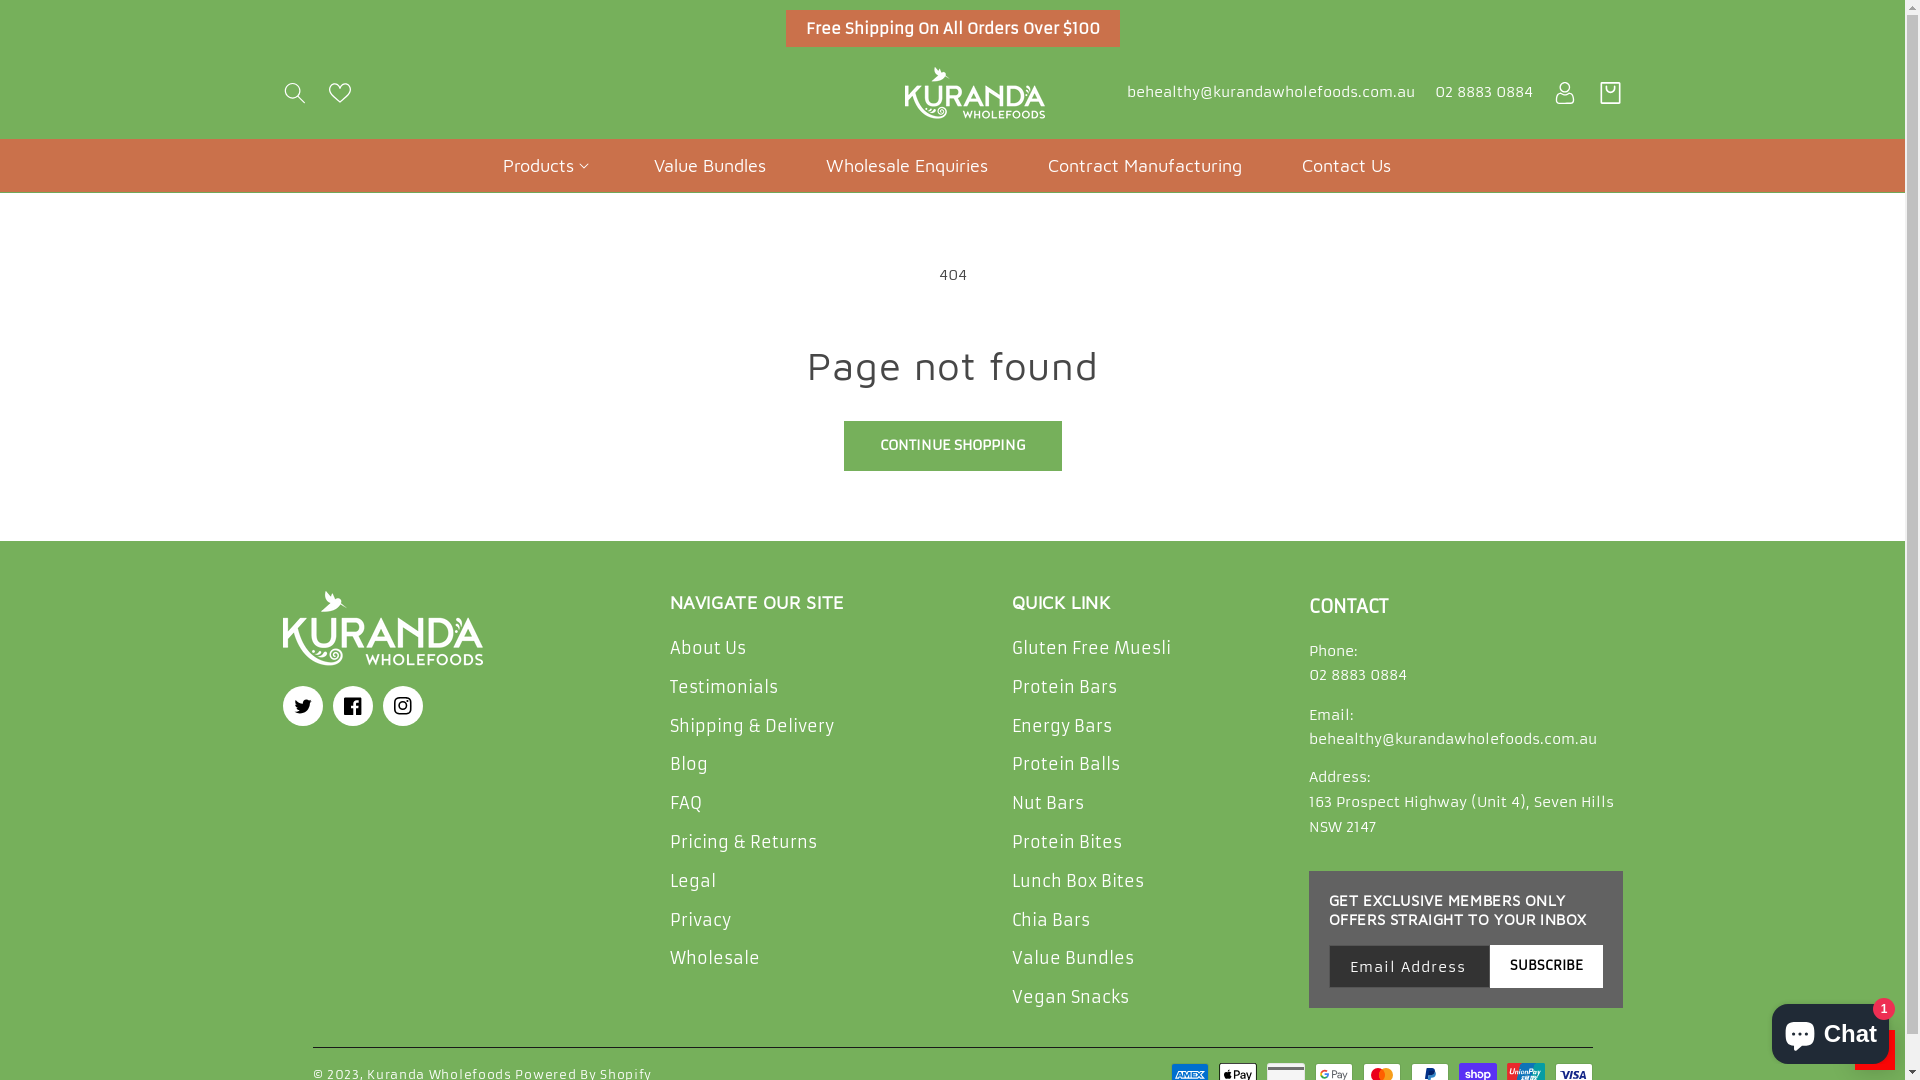 The image size is (1920, 1080). I want to click on Gluten Free Muesli, so click(1092, 651).